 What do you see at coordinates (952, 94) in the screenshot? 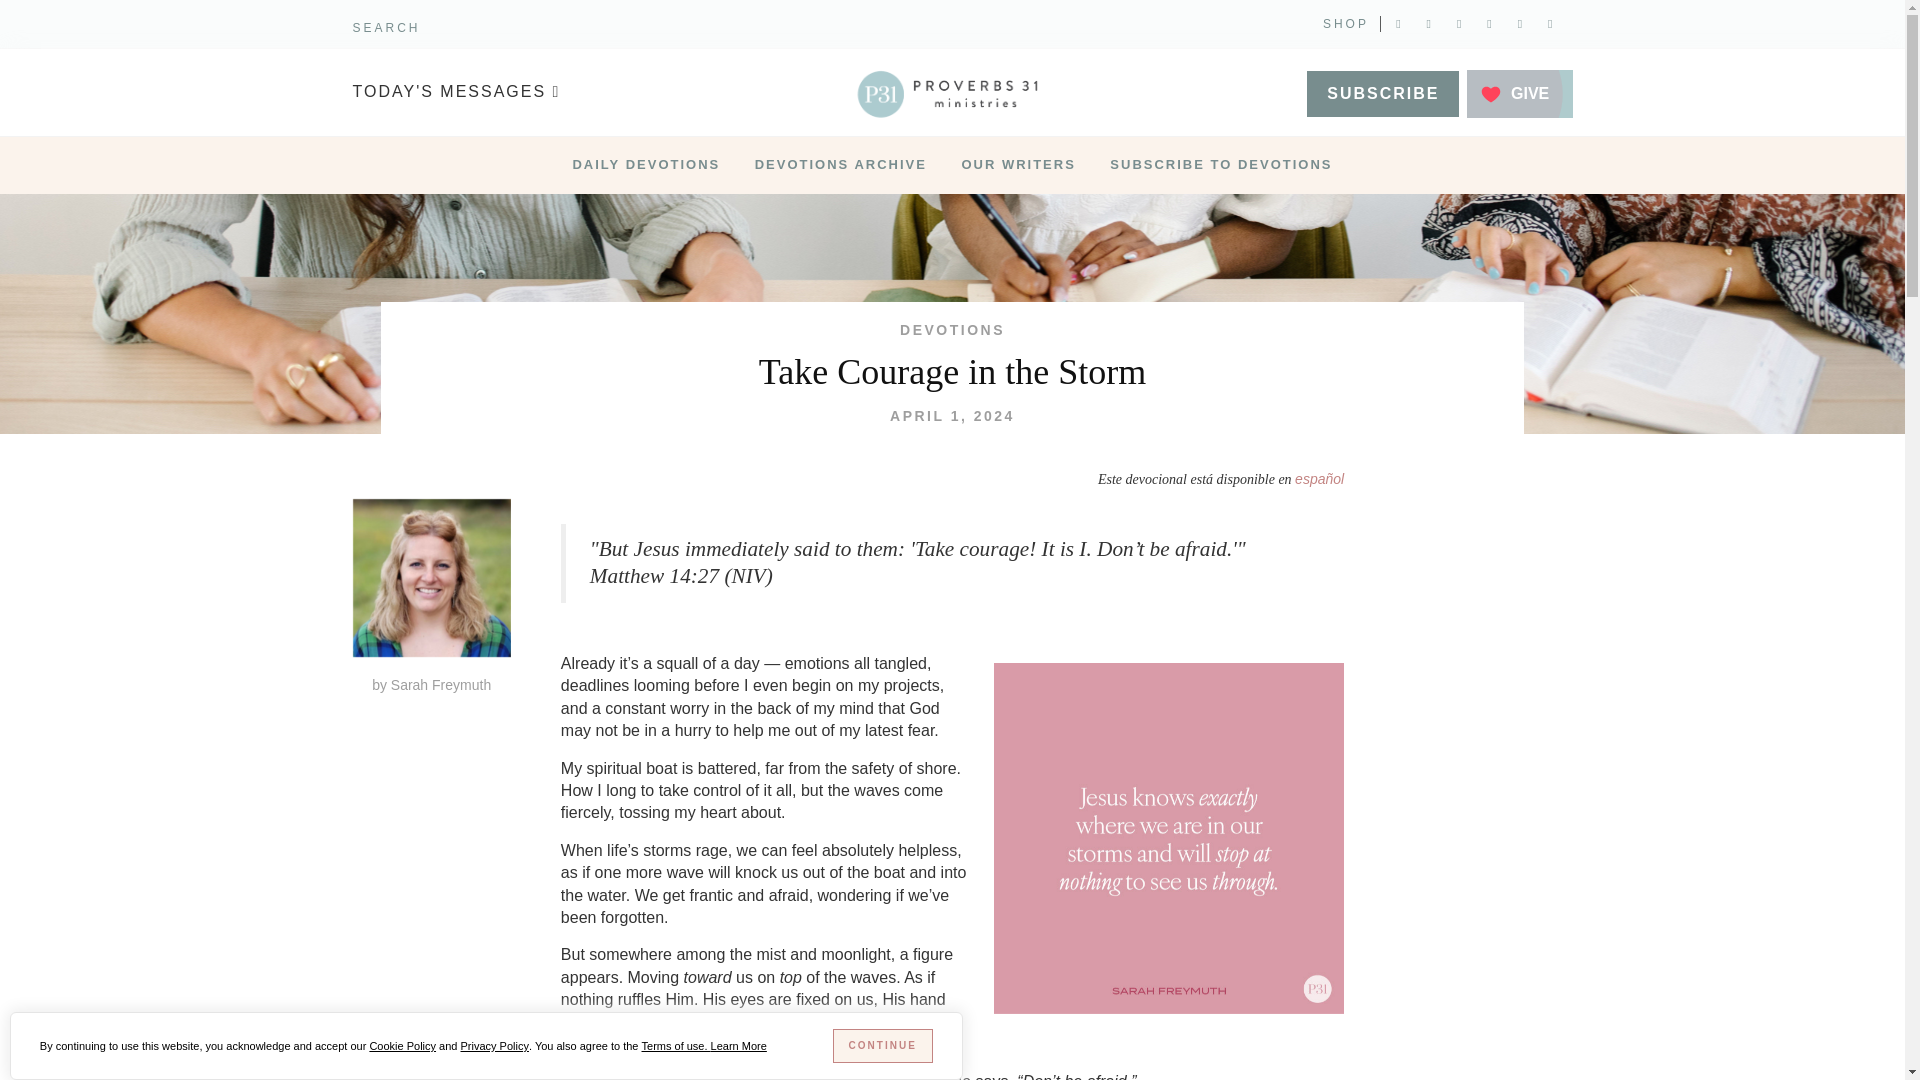
I see `Proverbs 31 Ministries Home` at bounding box center [952, 94].